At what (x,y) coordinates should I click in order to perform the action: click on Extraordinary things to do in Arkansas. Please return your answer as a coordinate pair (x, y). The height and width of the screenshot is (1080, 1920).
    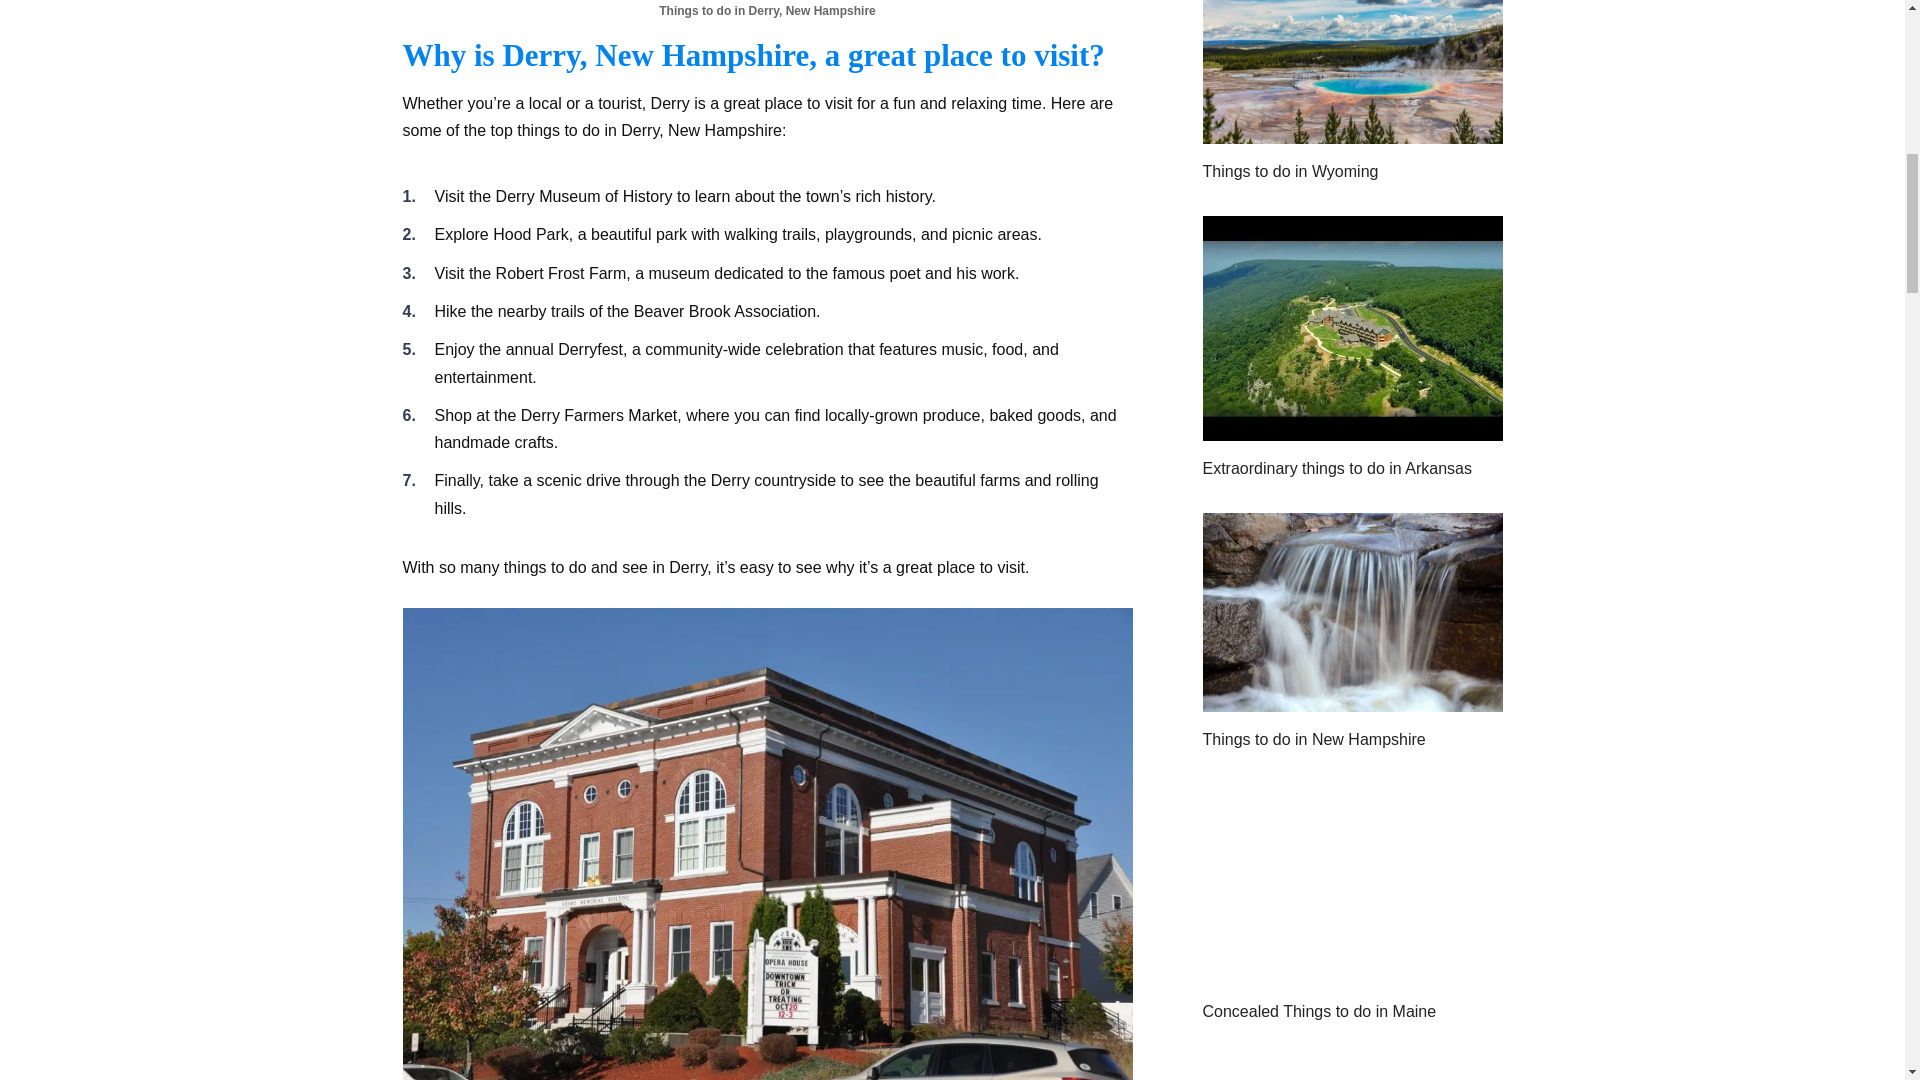
    Looking at the image, I should click on (1351, 428).